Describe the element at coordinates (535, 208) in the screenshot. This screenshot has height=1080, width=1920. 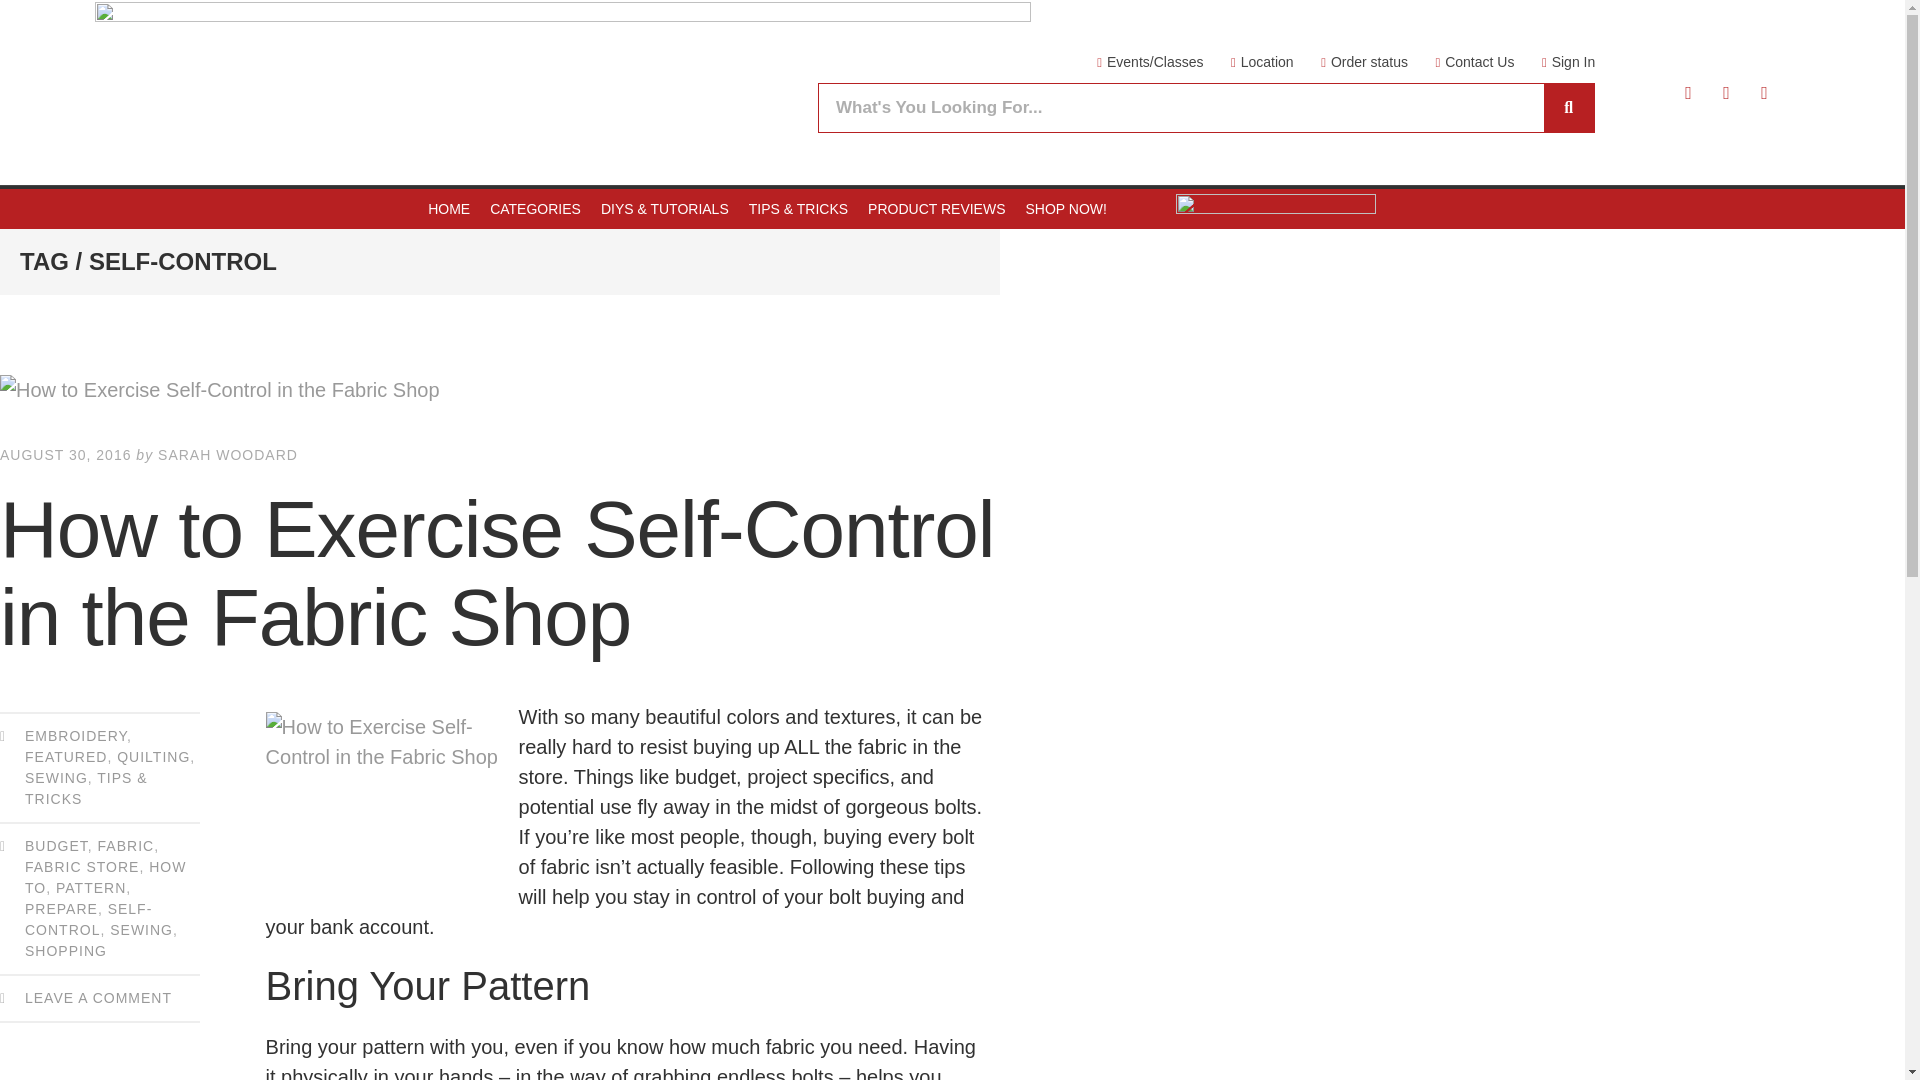
I see `CATEGORIES` at that location.